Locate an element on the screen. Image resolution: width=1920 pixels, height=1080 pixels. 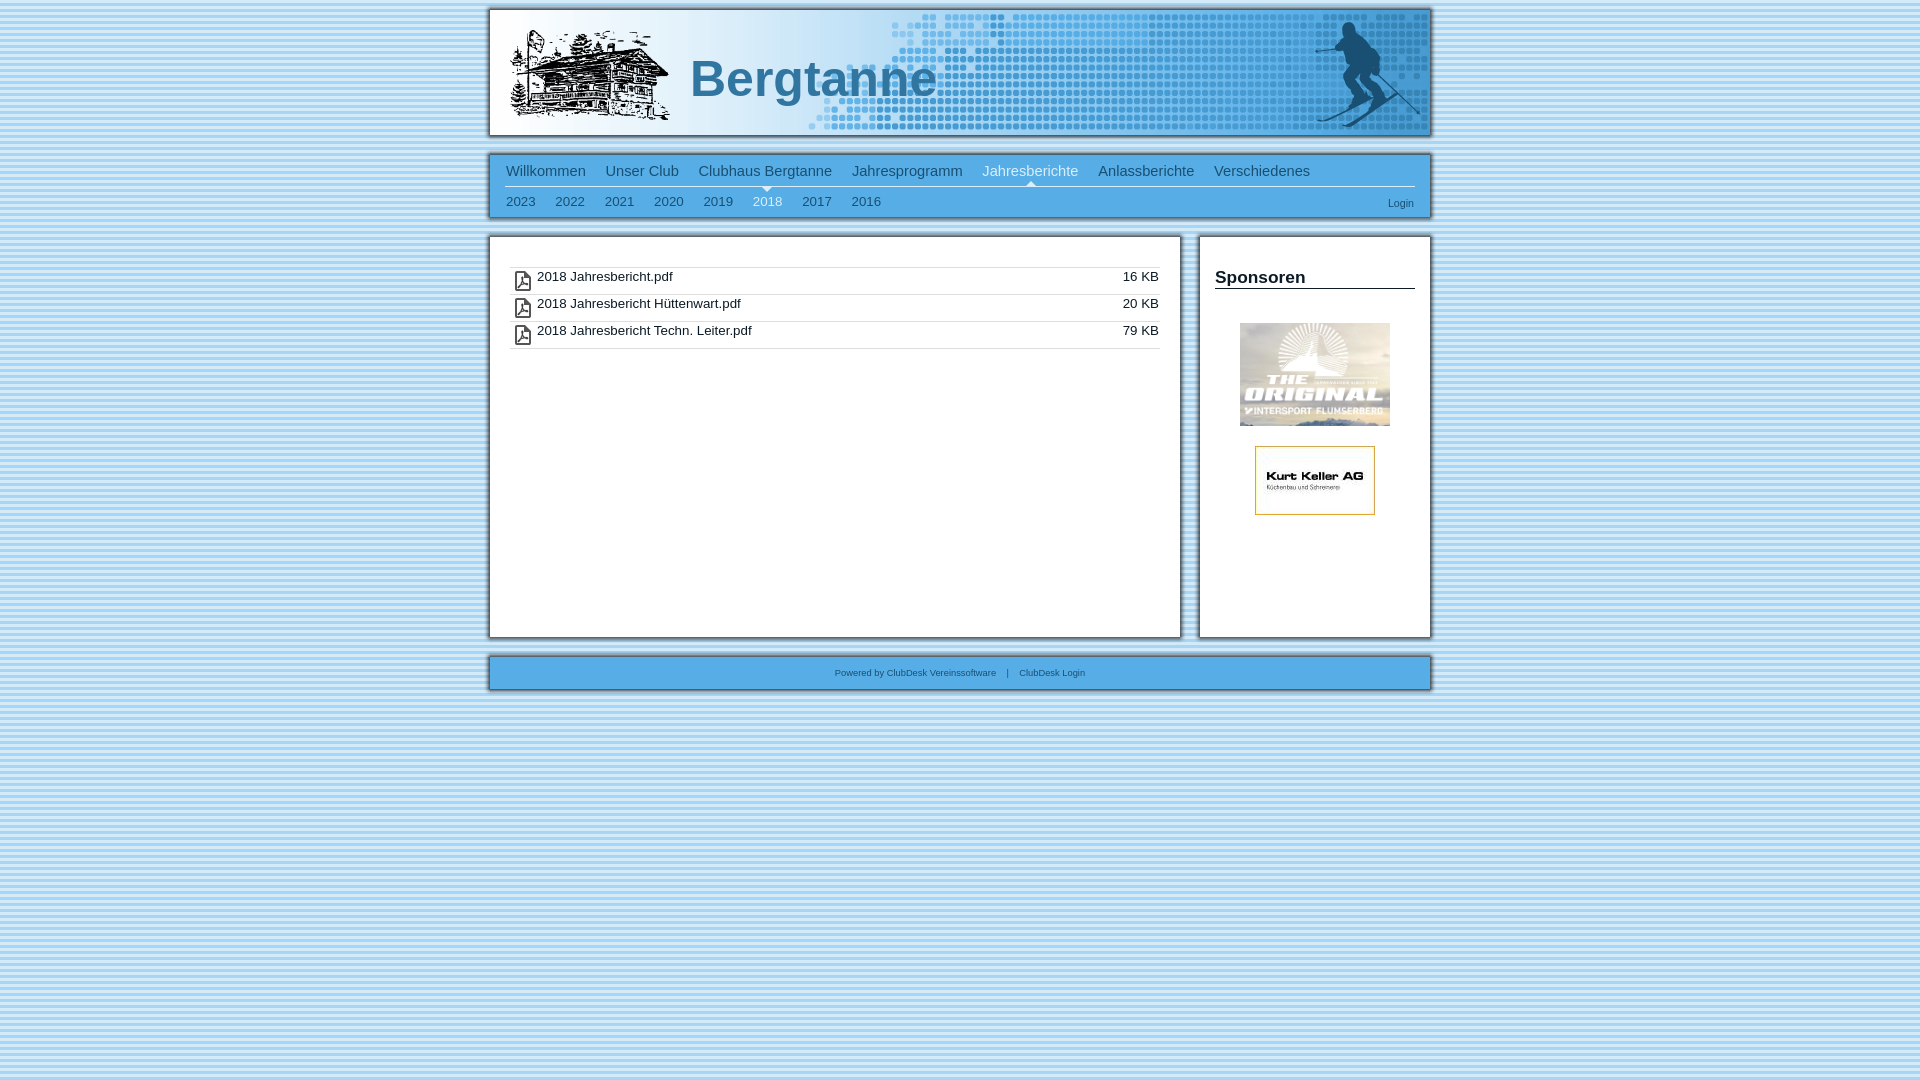
Login is located at coordinates (1401, 203).